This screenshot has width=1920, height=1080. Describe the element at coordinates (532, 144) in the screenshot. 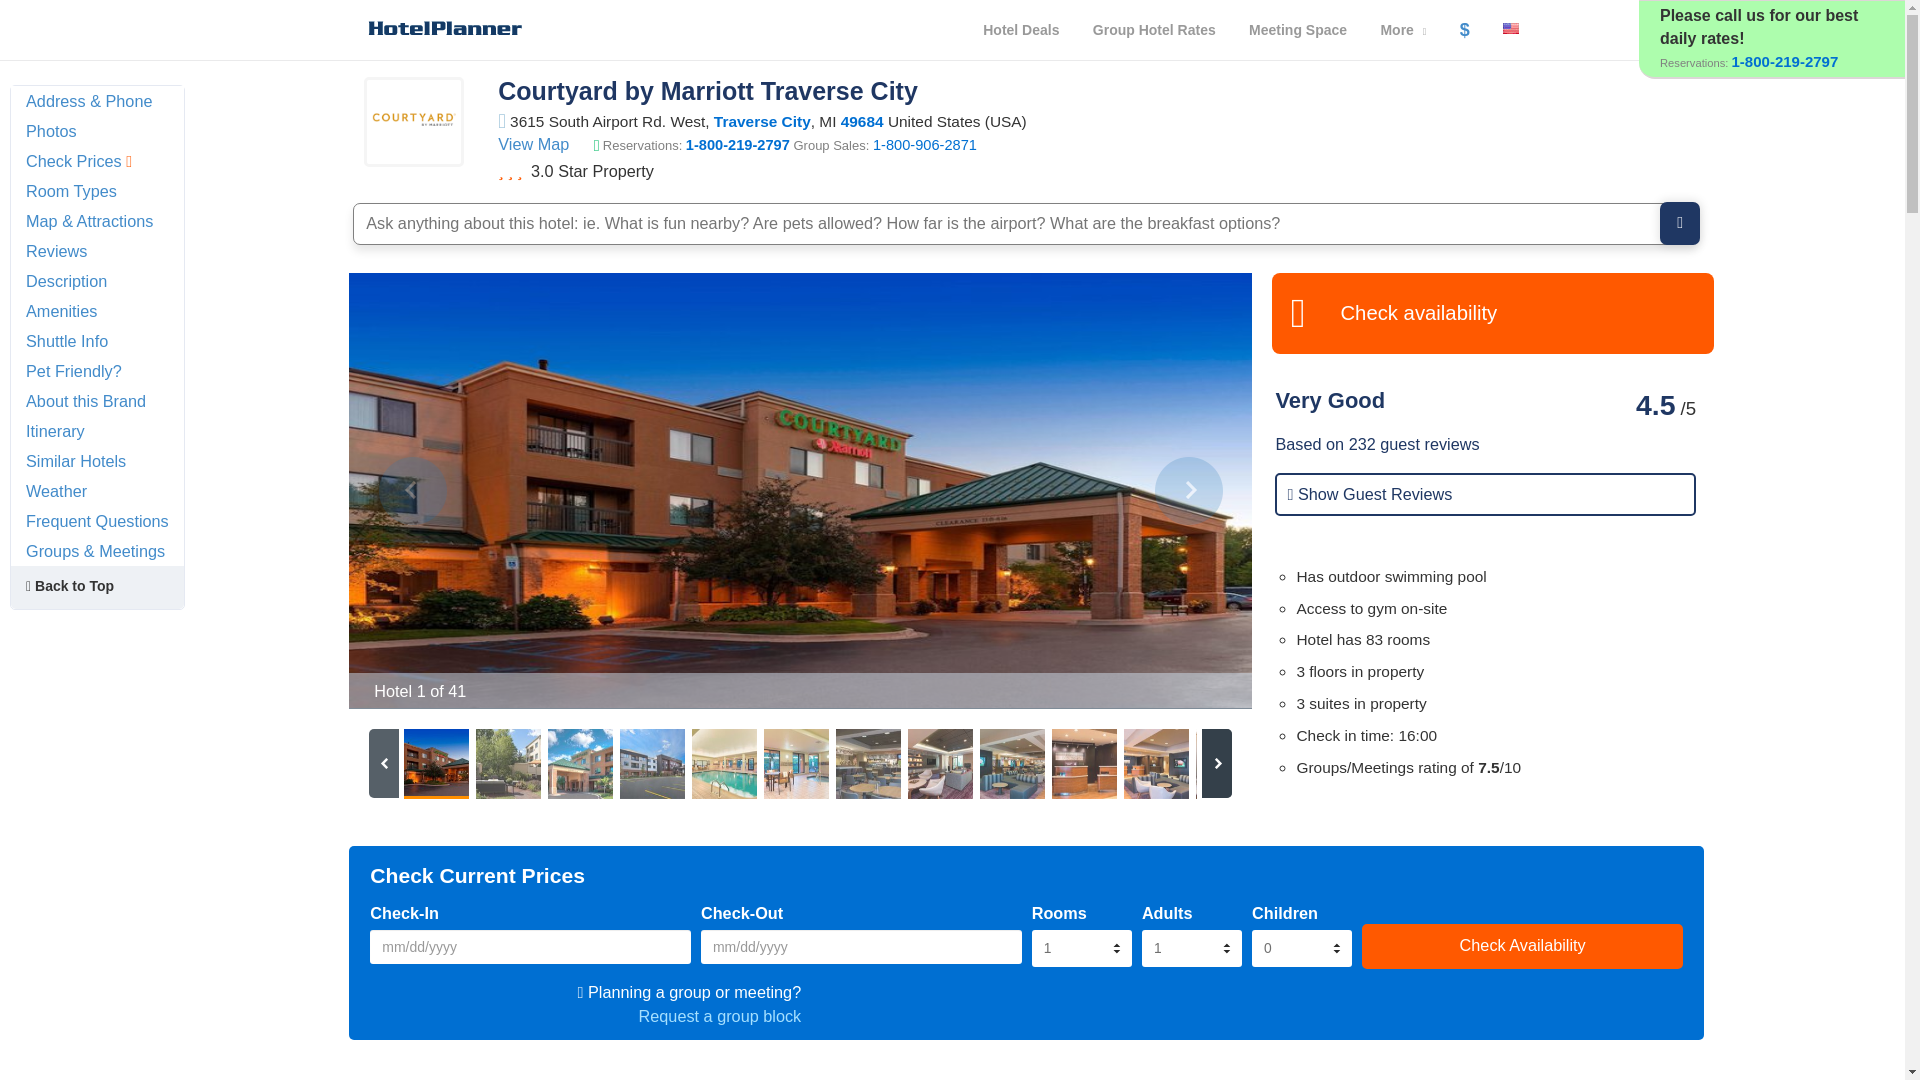

I see `View Map` at that location.